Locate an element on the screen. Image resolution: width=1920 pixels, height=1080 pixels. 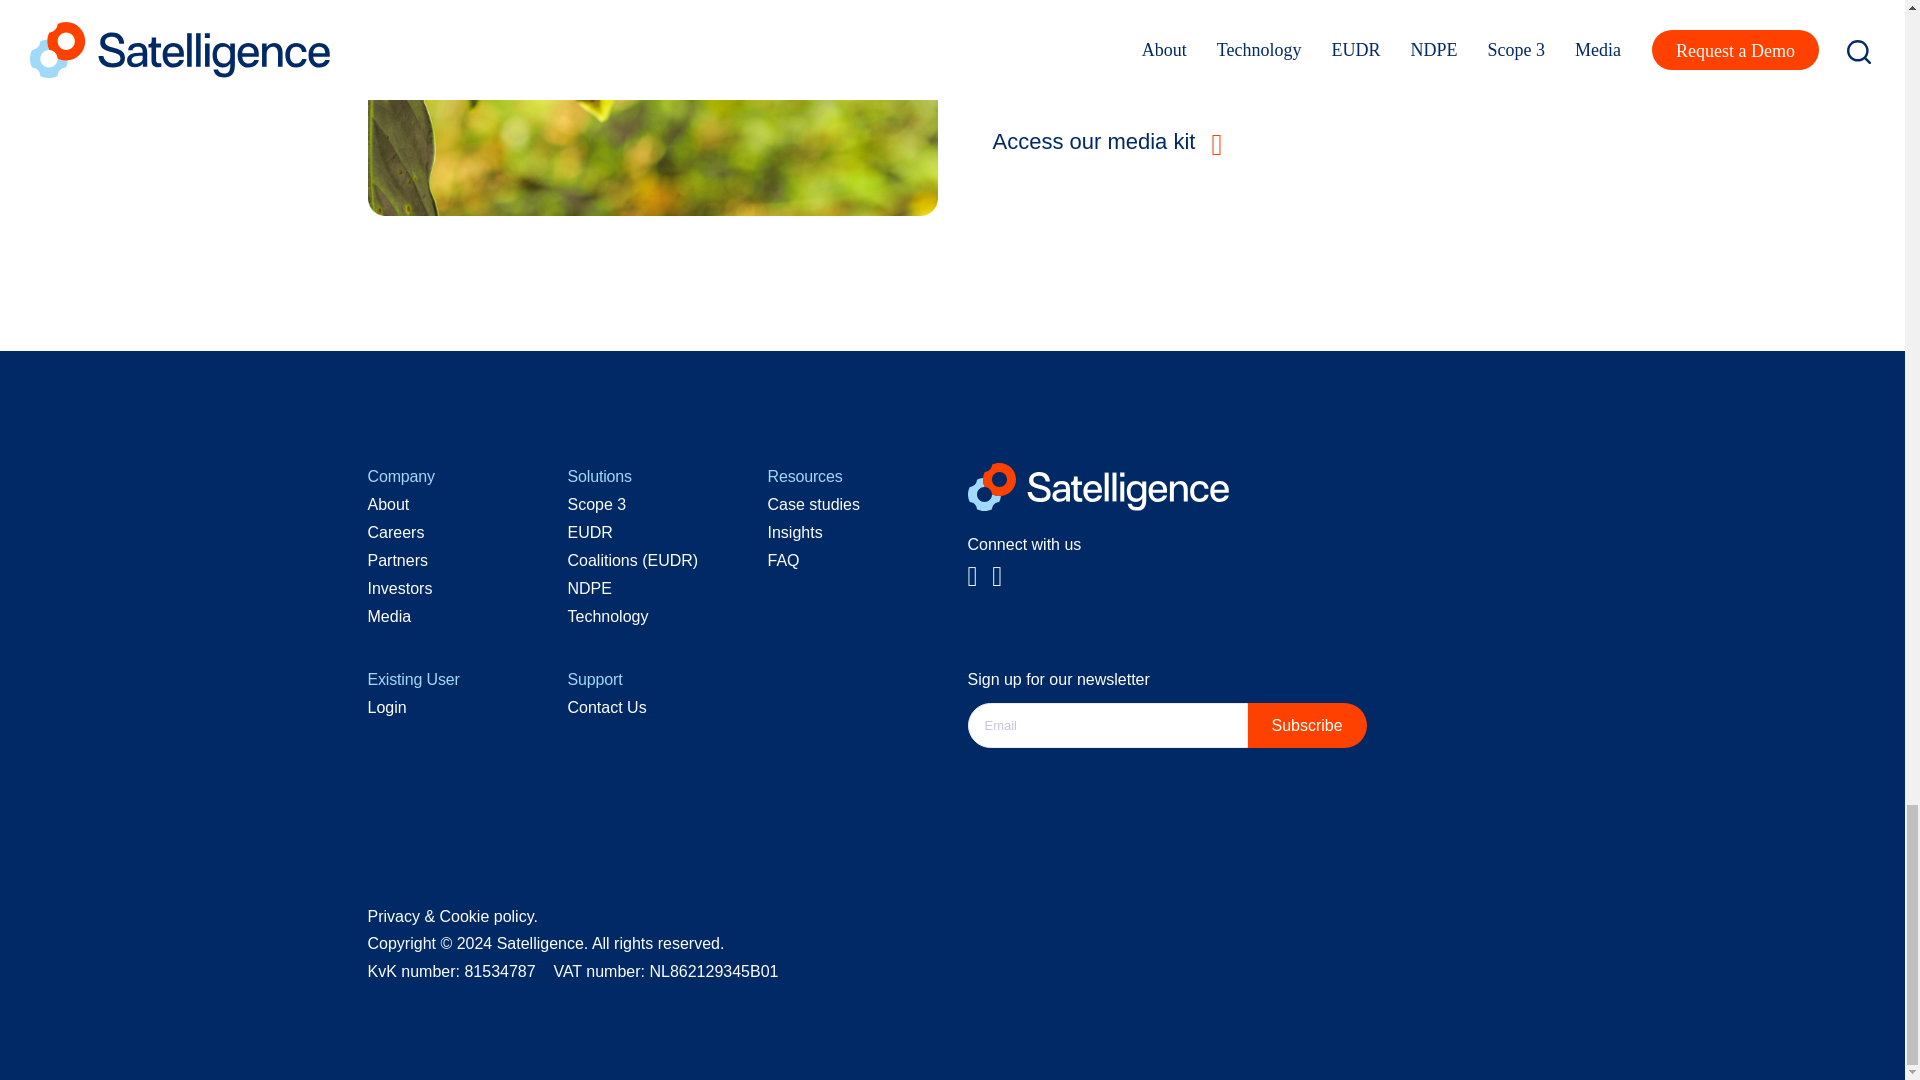
Scope 3 is located at coordinates (598, 504).